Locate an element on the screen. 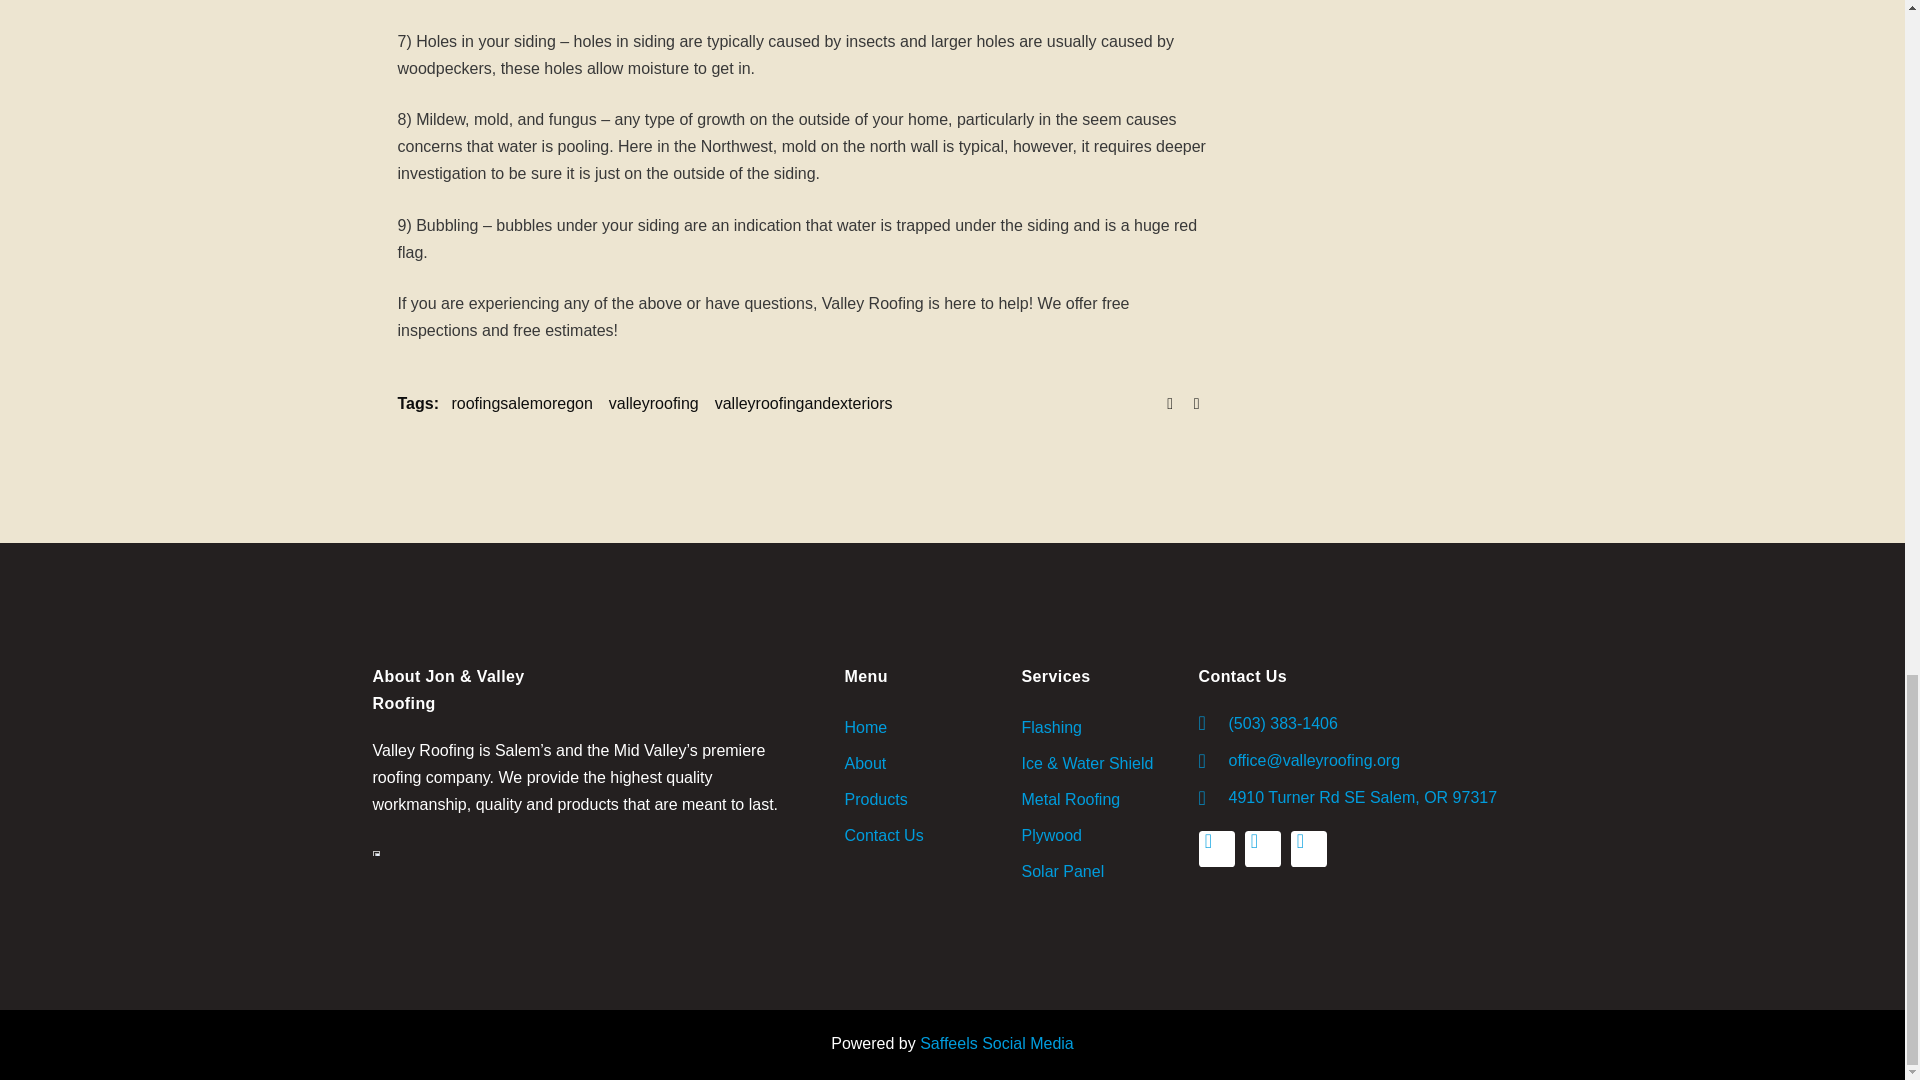 This screenshot has width=1920, height=1080. valleyroofingandexteriors is located at coordinates (803, 402).